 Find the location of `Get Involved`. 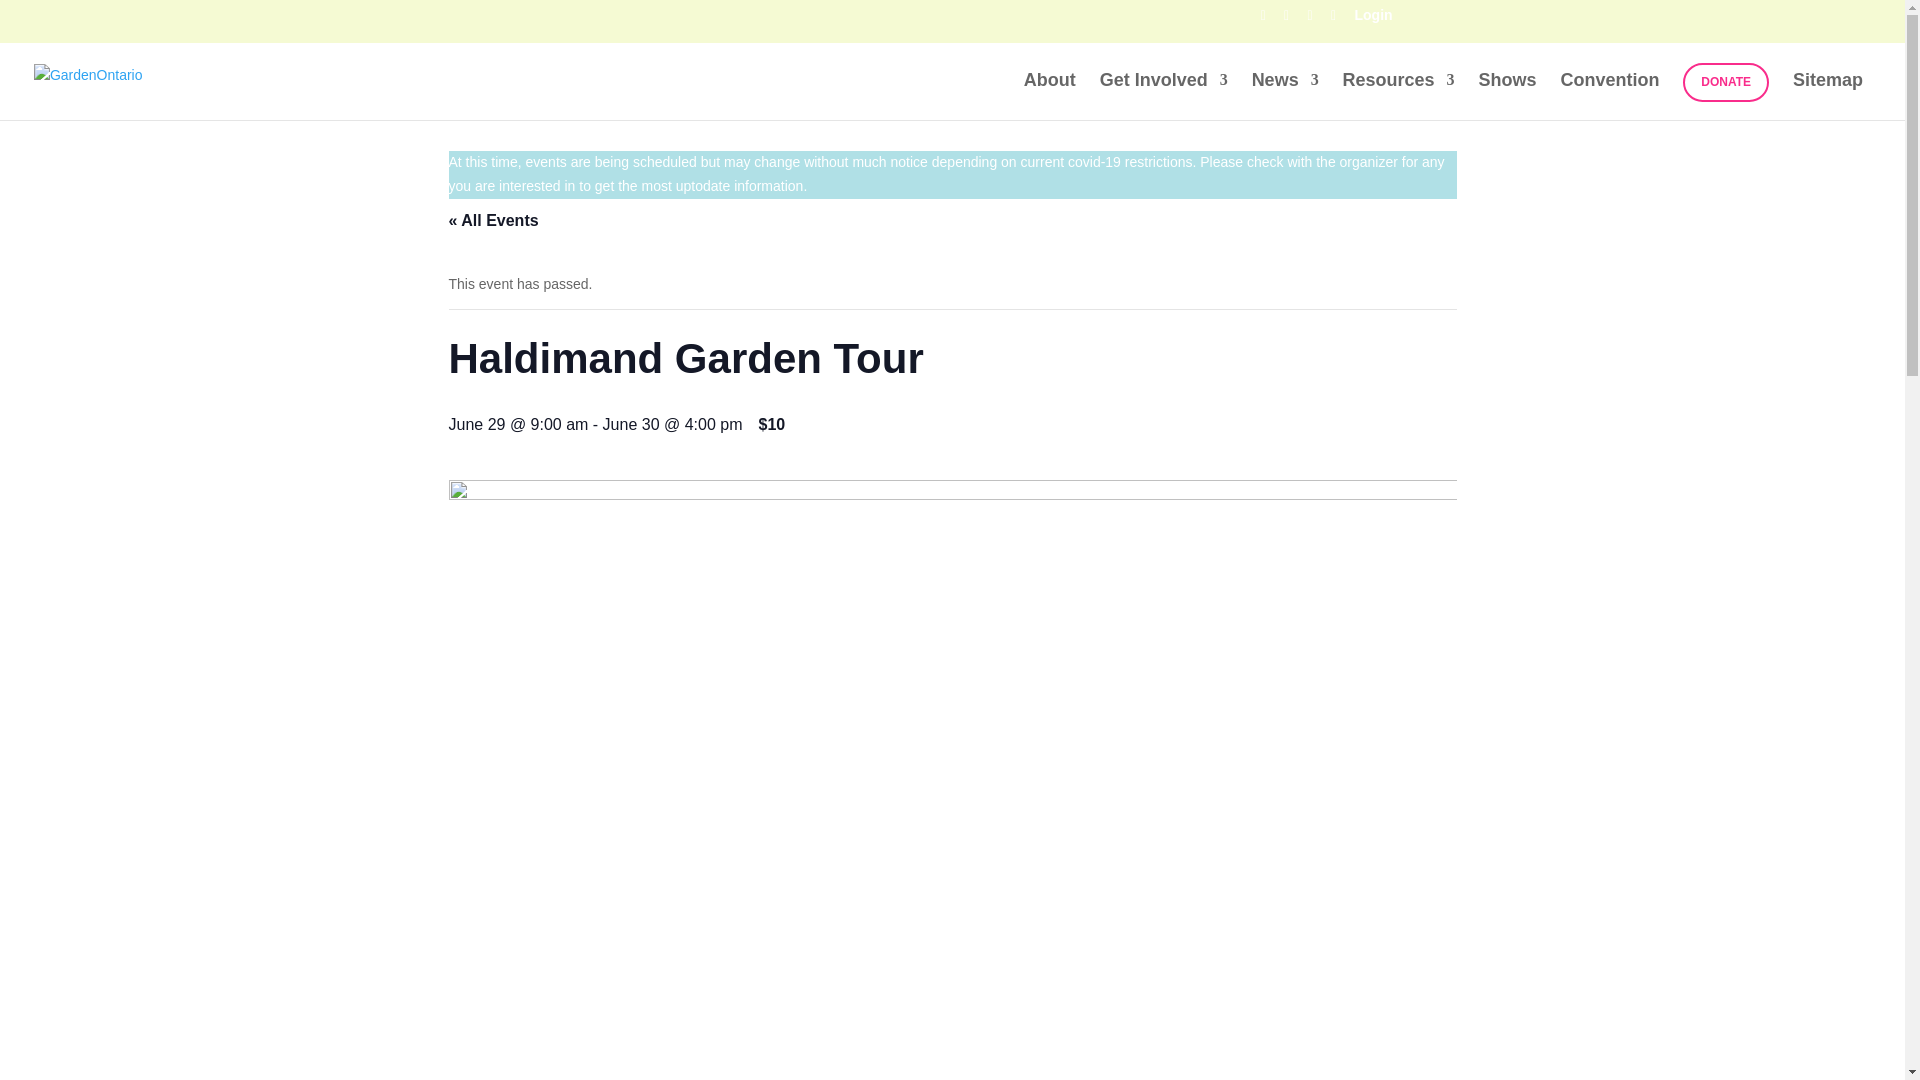

Get Involved is located at coordinates (1164, 96).